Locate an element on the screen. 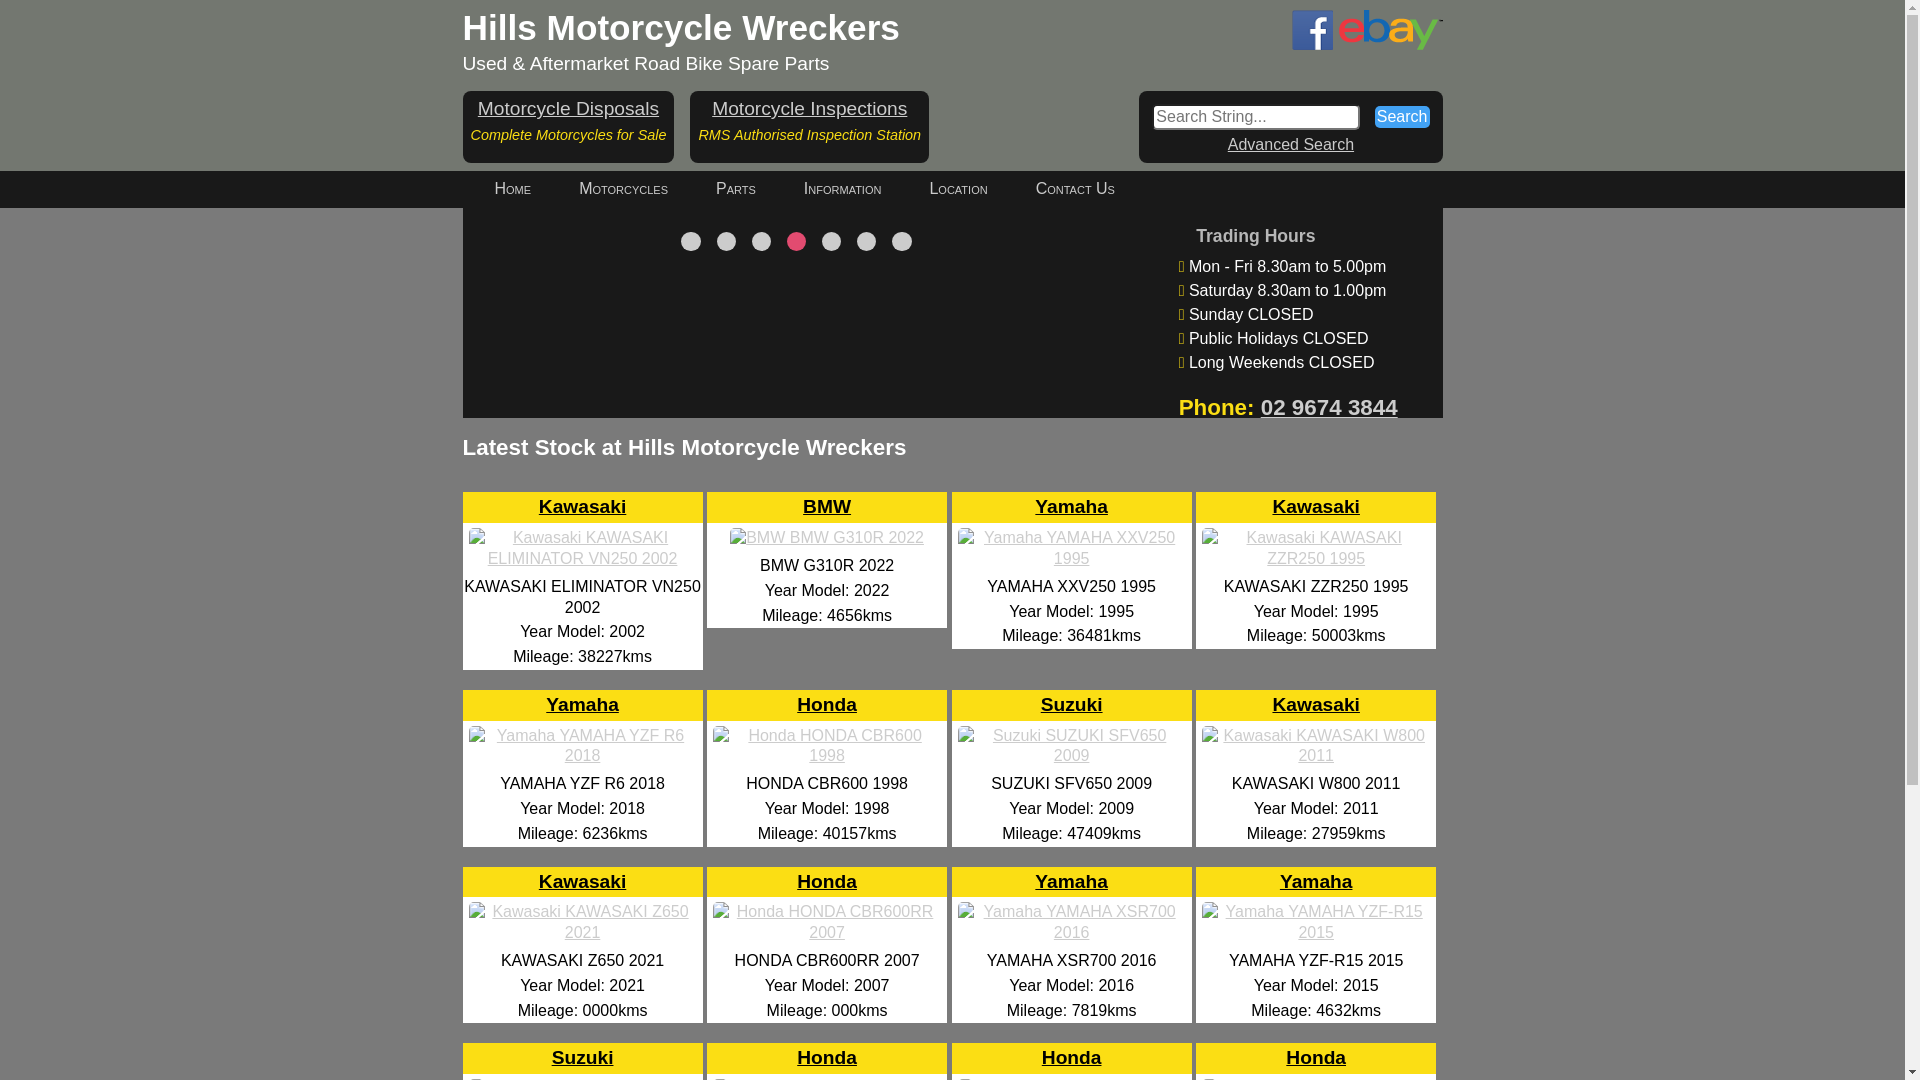 The image size is (1920, 1080). Search is located at coordinates (1402, 117).